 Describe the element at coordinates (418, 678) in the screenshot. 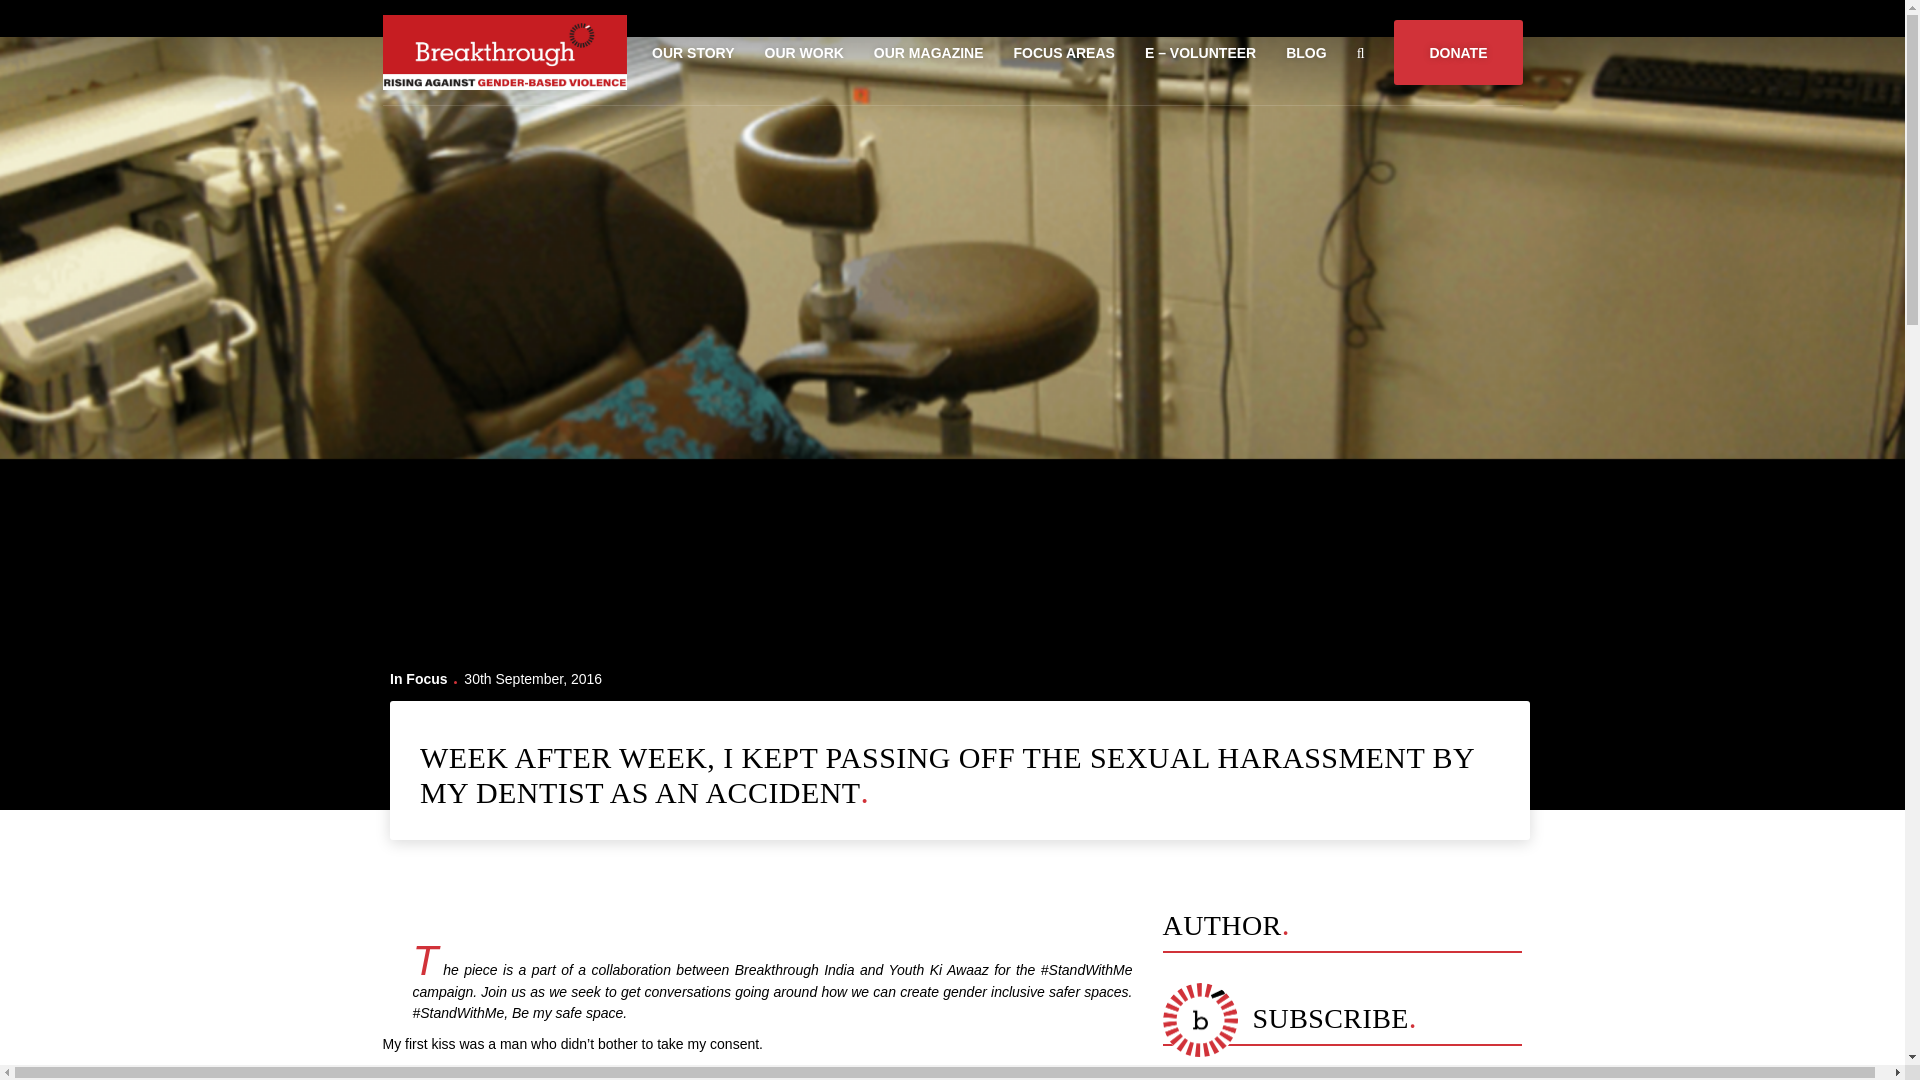

I see `In Focus` at that location.